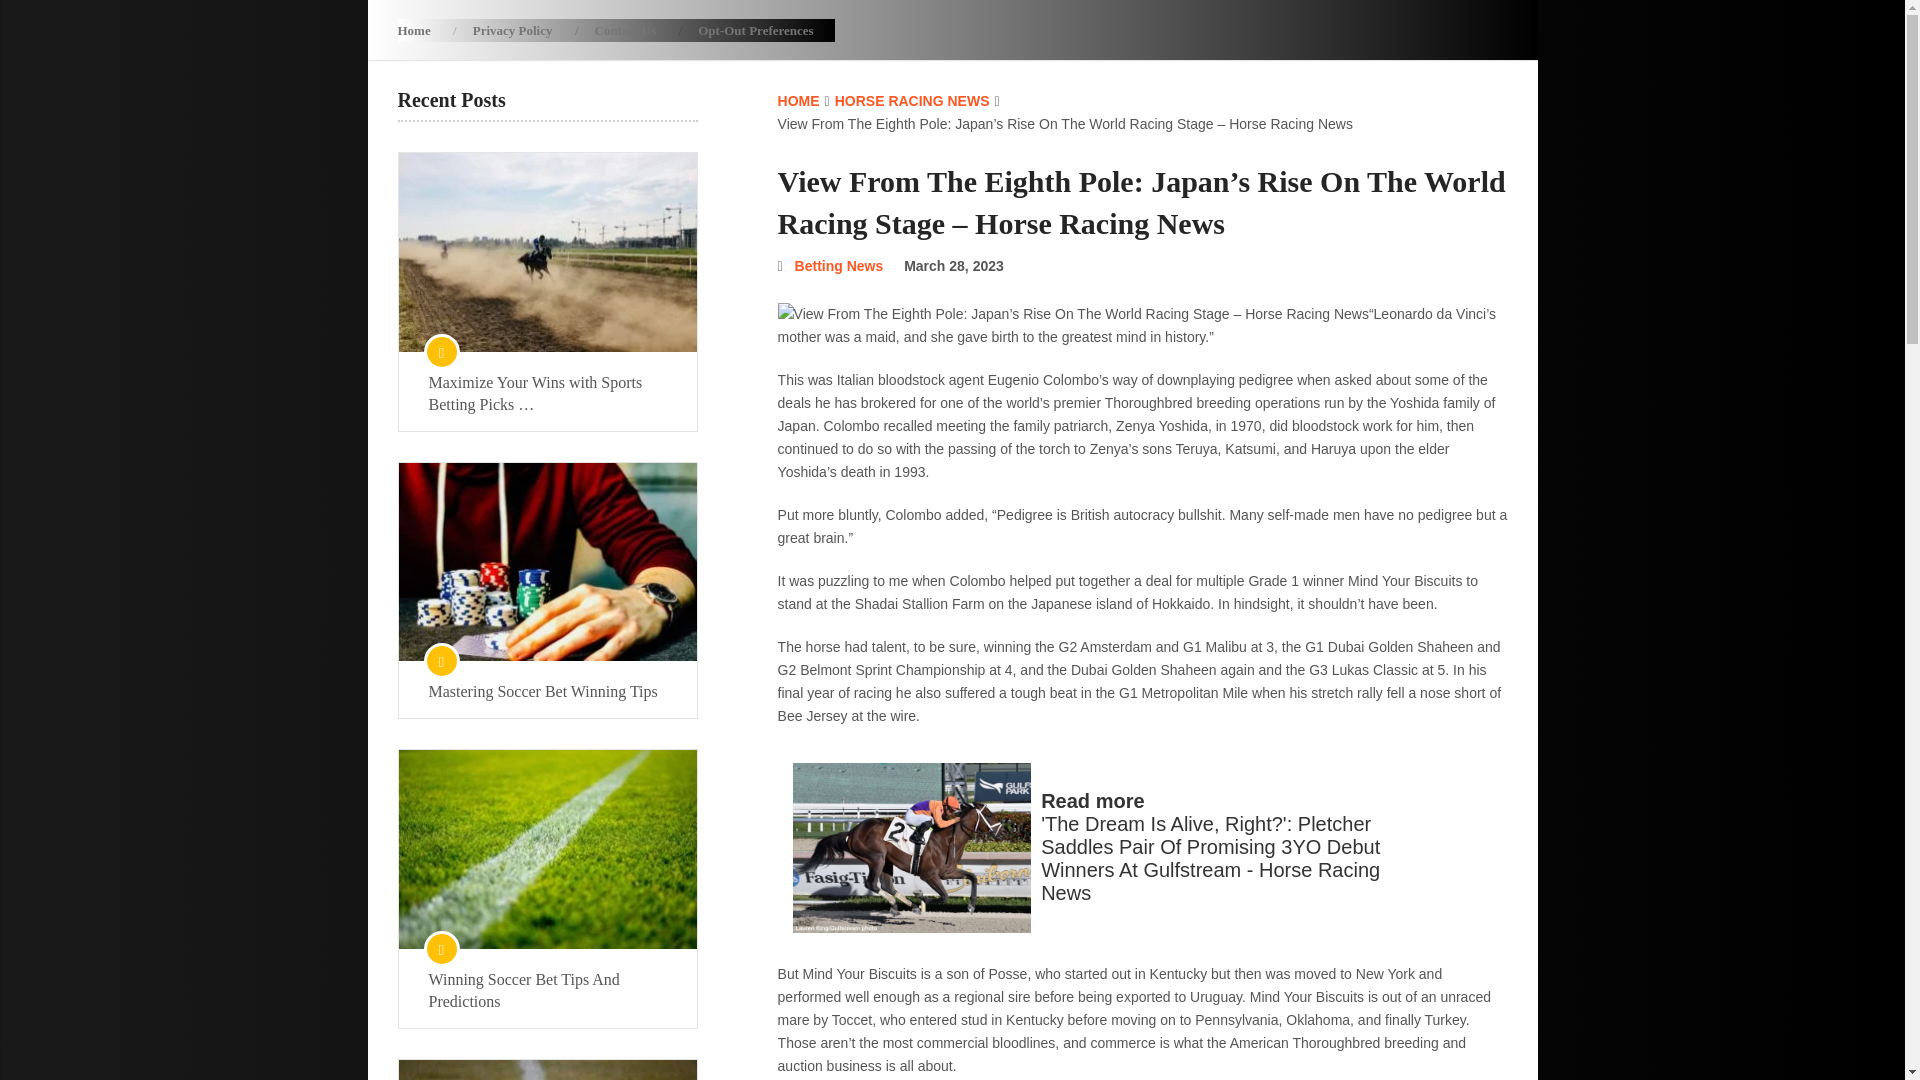  What do you see at coordinates (838, 266) in the screenshot?
I see `Posts by Betting News` at bounding box center [838, 266].